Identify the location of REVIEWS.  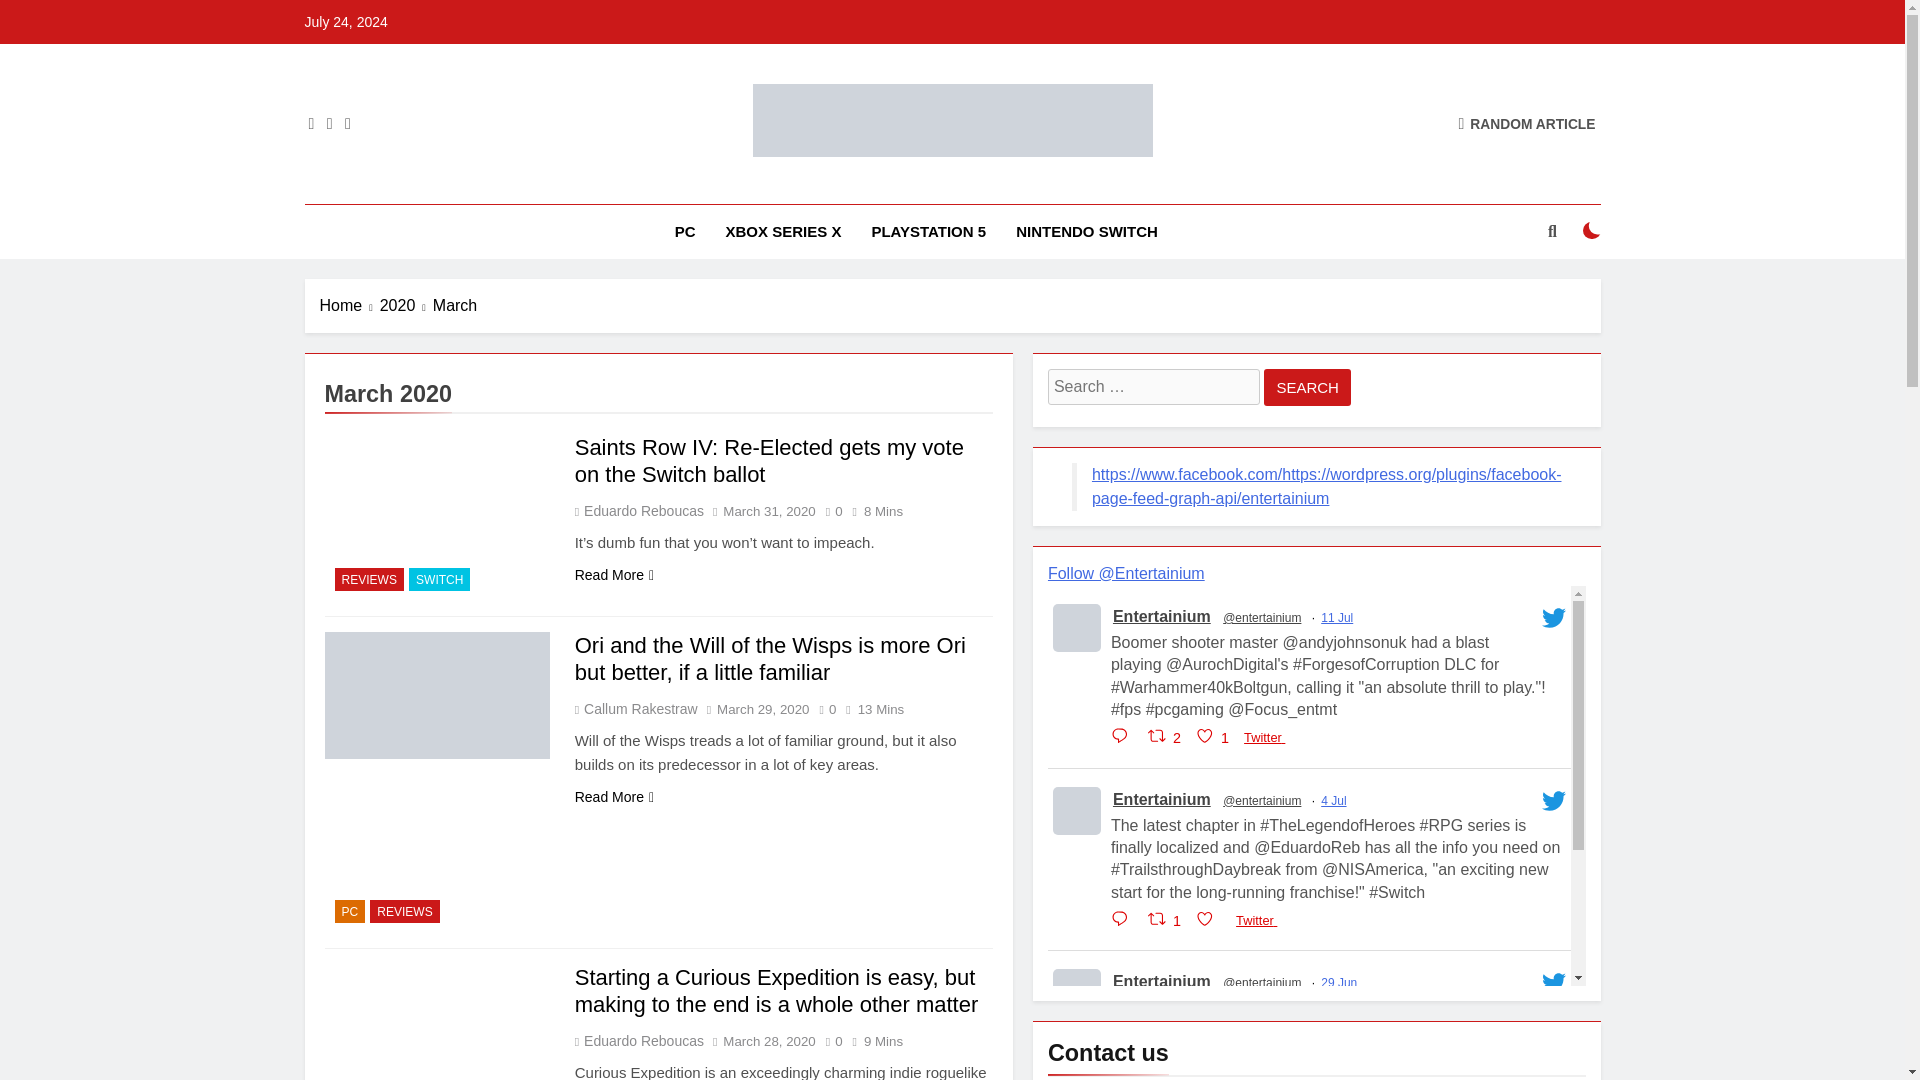
(368, 579).